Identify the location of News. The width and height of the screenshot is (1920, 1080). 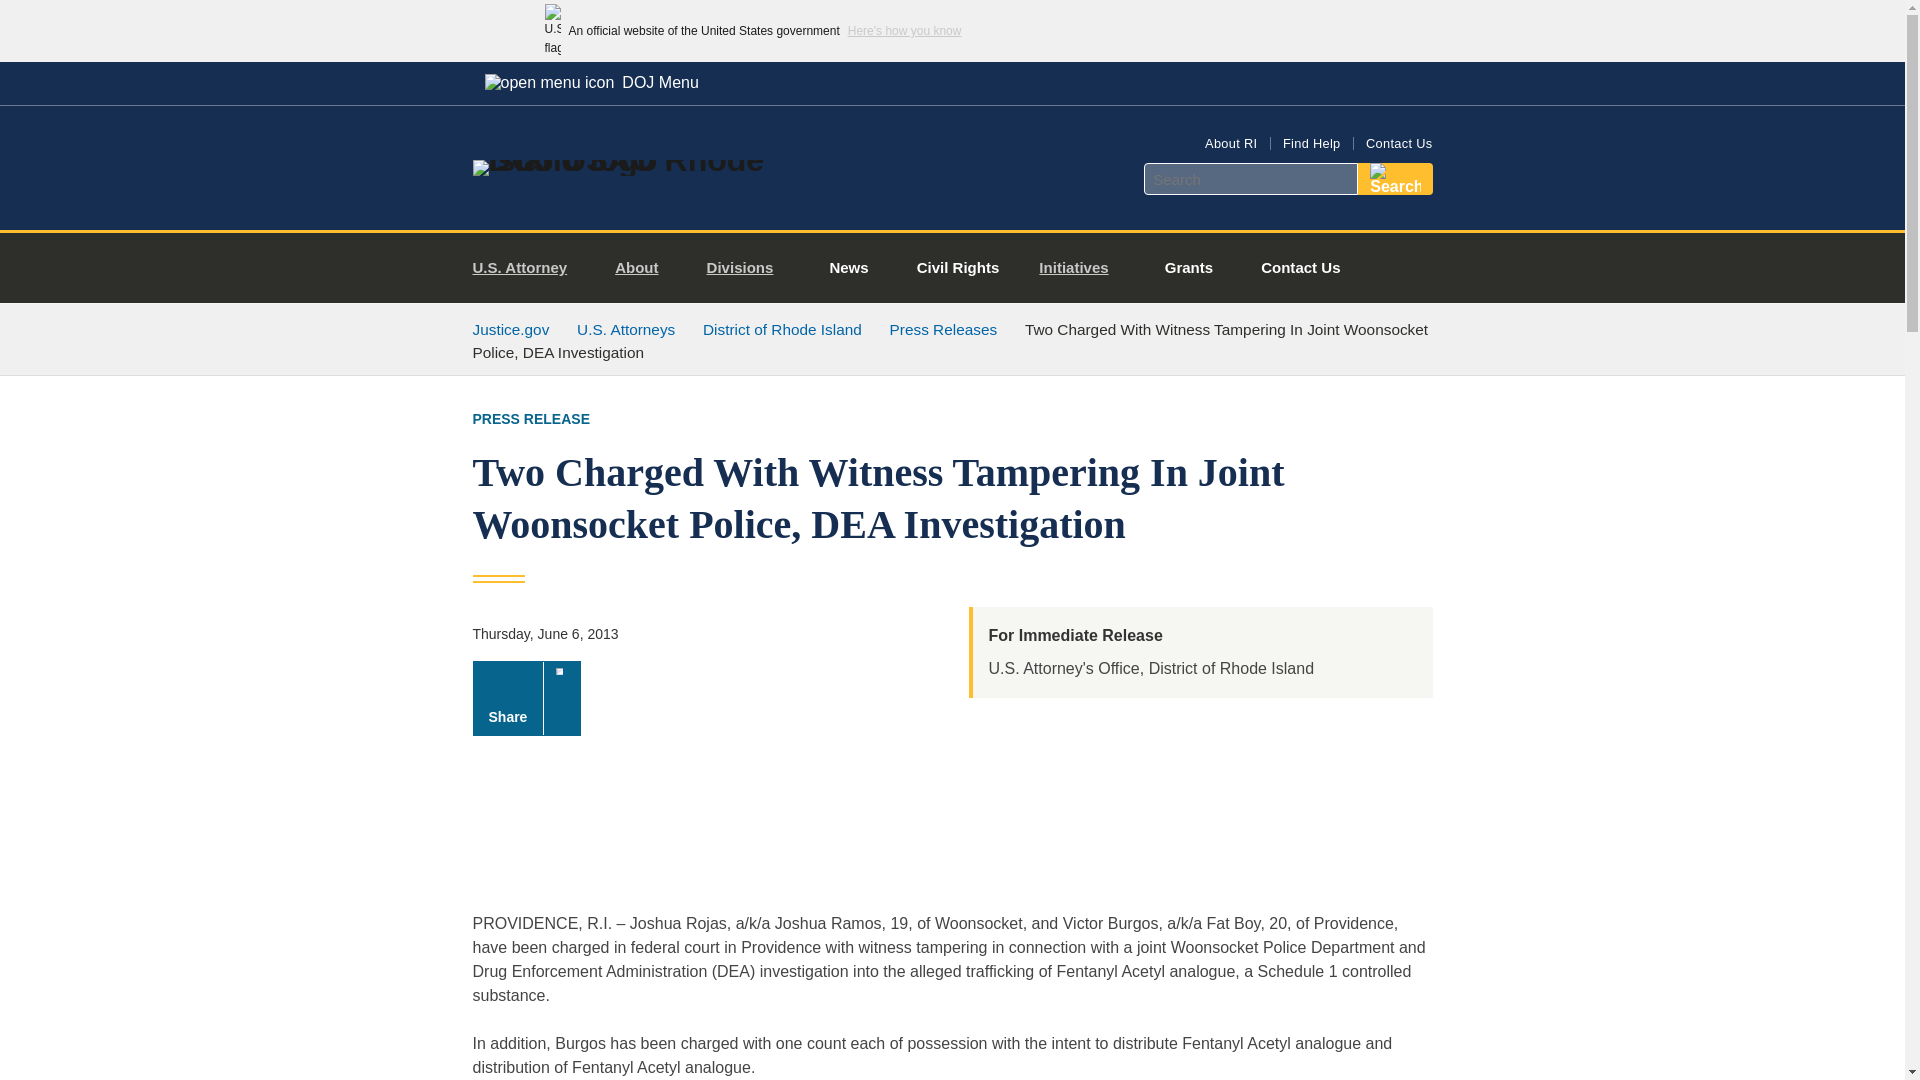
(848, 268).